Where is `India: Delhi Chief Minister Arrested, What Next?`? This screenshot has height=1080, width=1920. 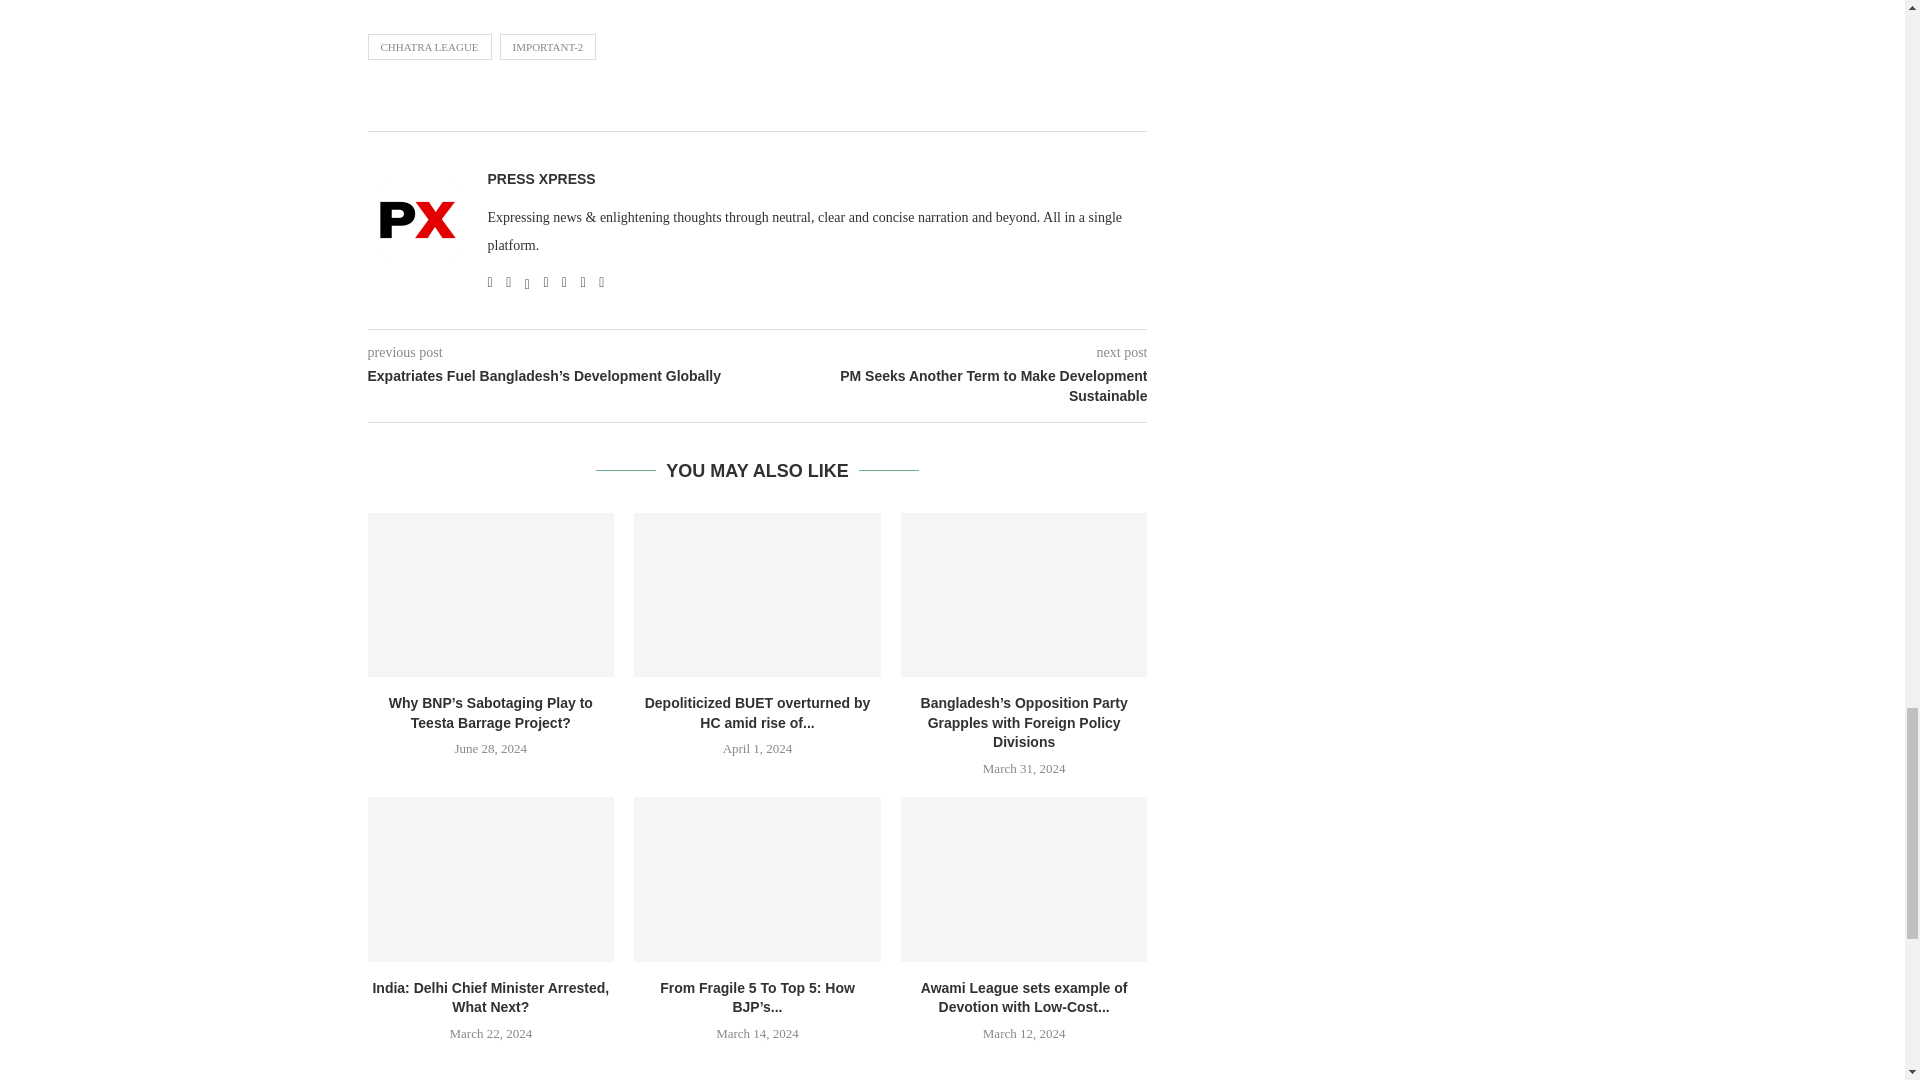 India: Delhi Chief Minister Arrested, What Next? is located at coordinates (491, 879).